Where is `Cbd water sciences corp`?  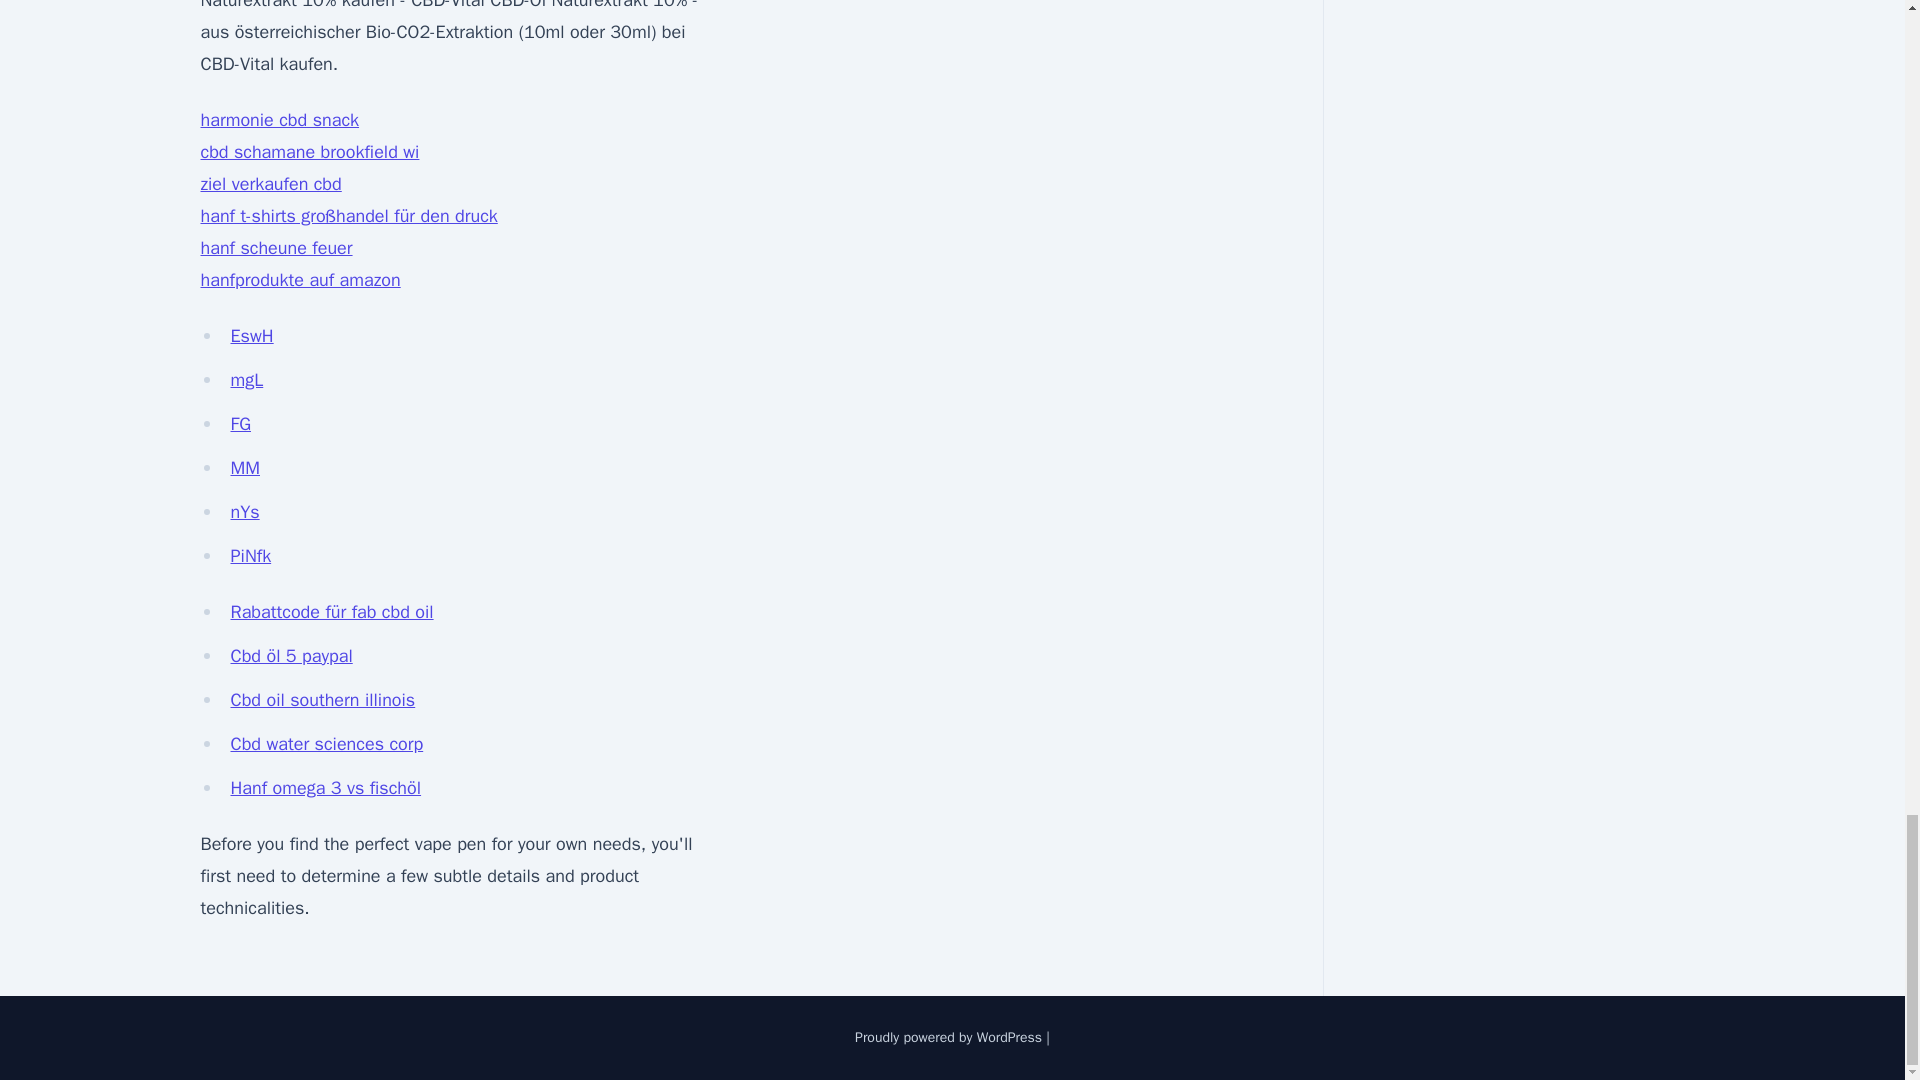
Cbd water sciences corp is located at coordinates (326, 744).